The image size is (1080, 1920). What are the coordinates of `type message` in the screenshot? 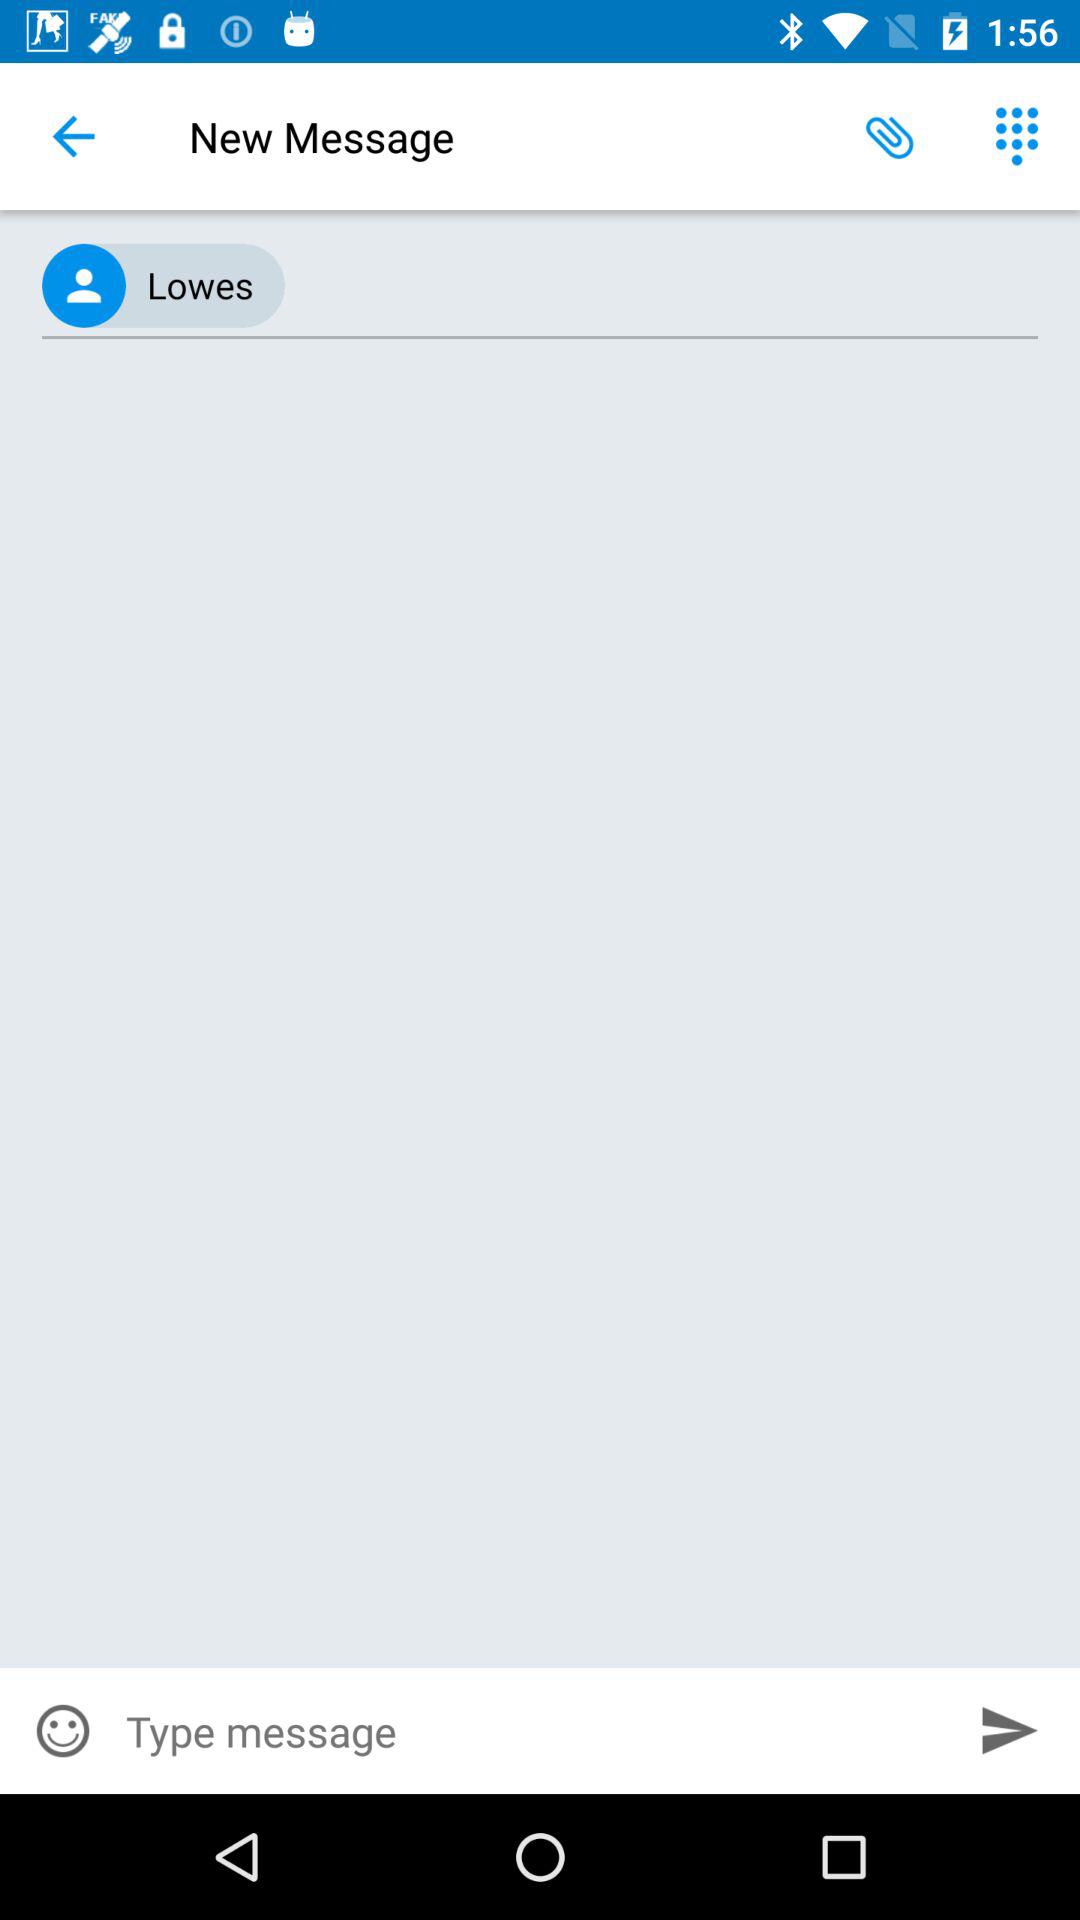 It's located at (533, 1731).